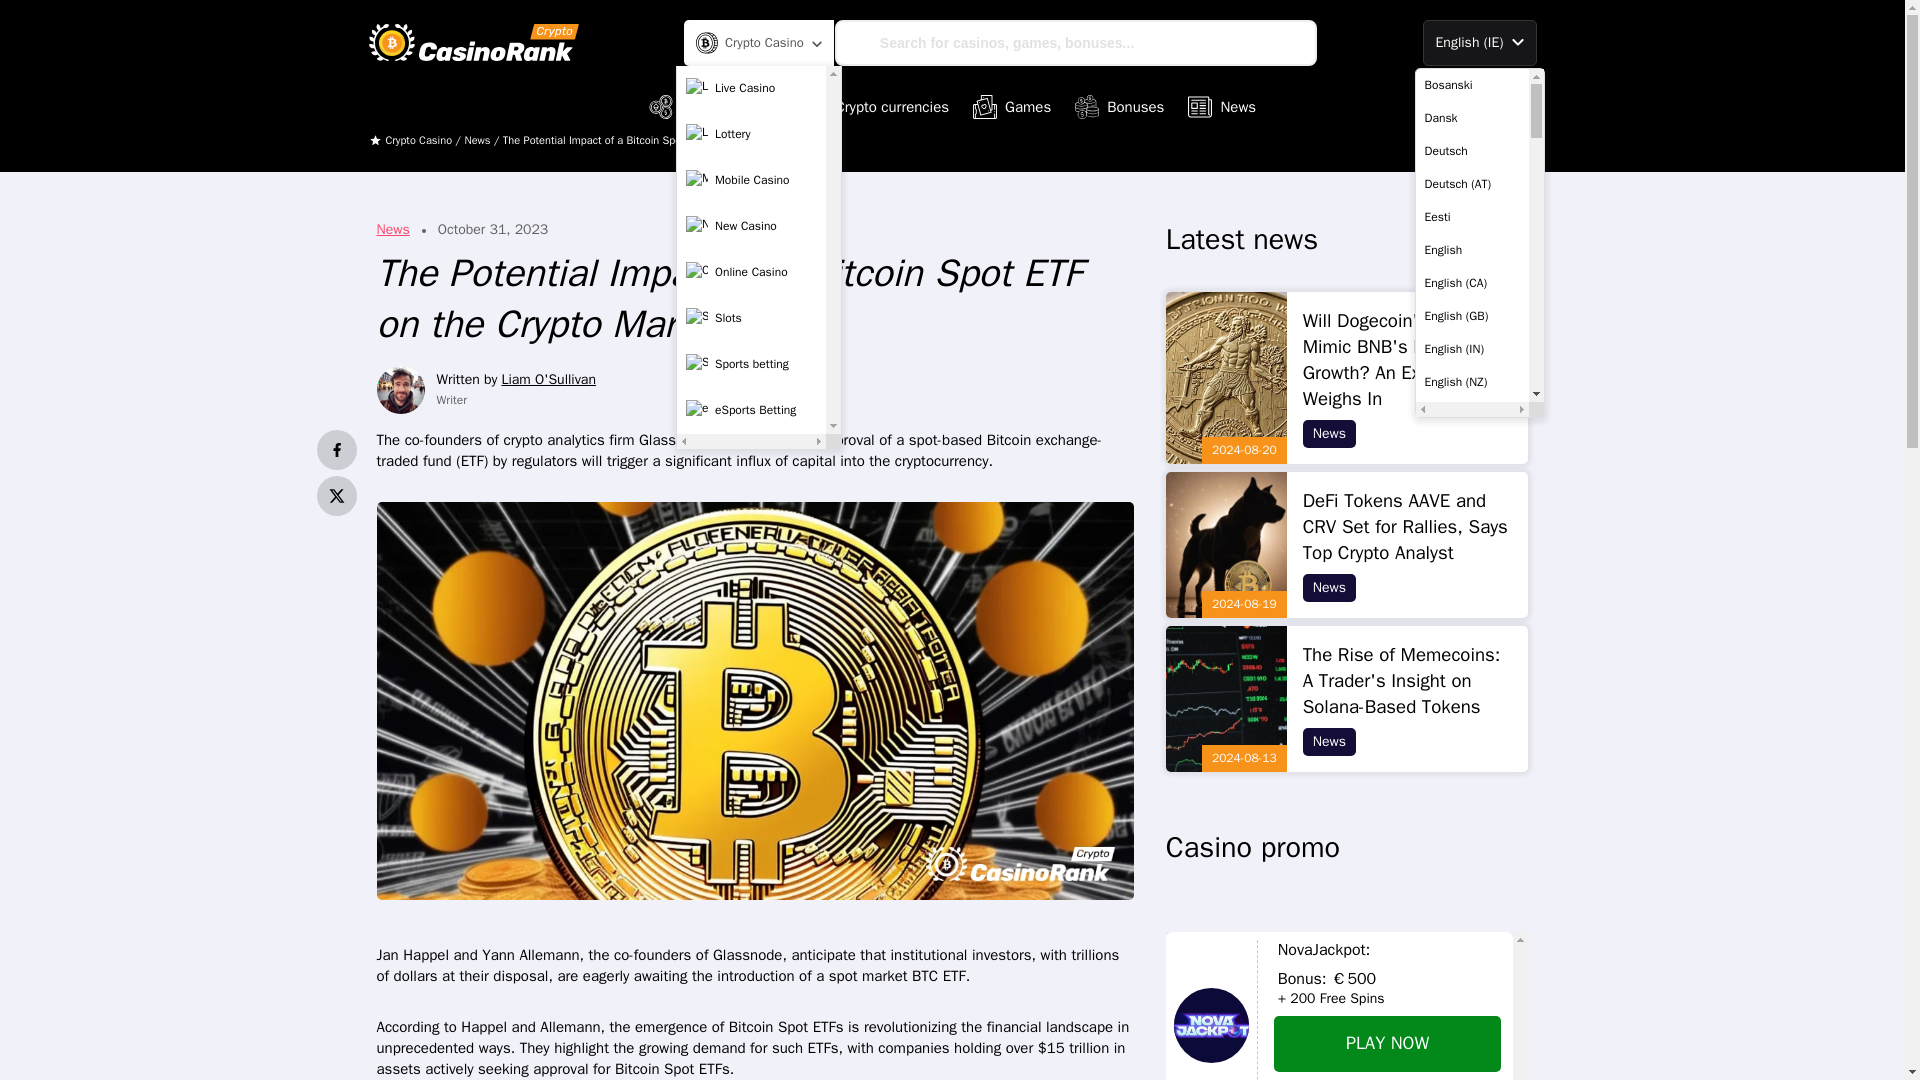  I want to click on Hrvatski, so click(1472, 876).